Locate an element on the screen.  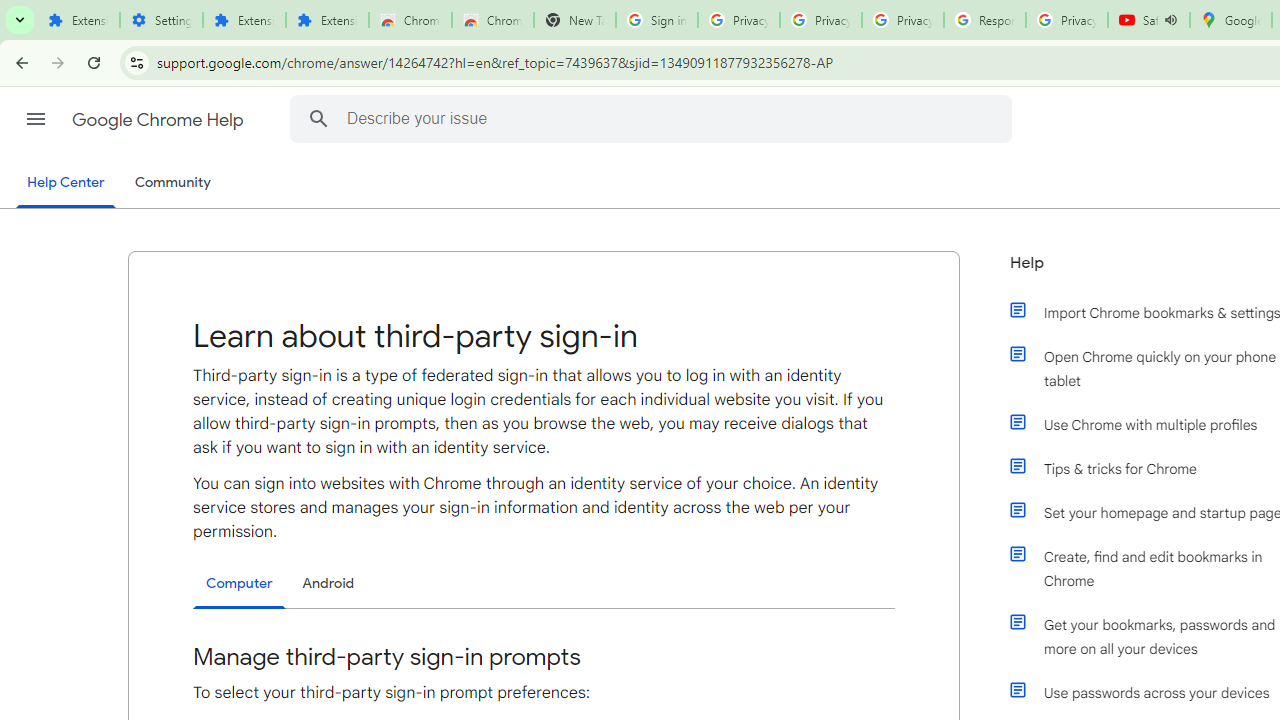
Google Chrome Help is located at coordinates (160, 120).